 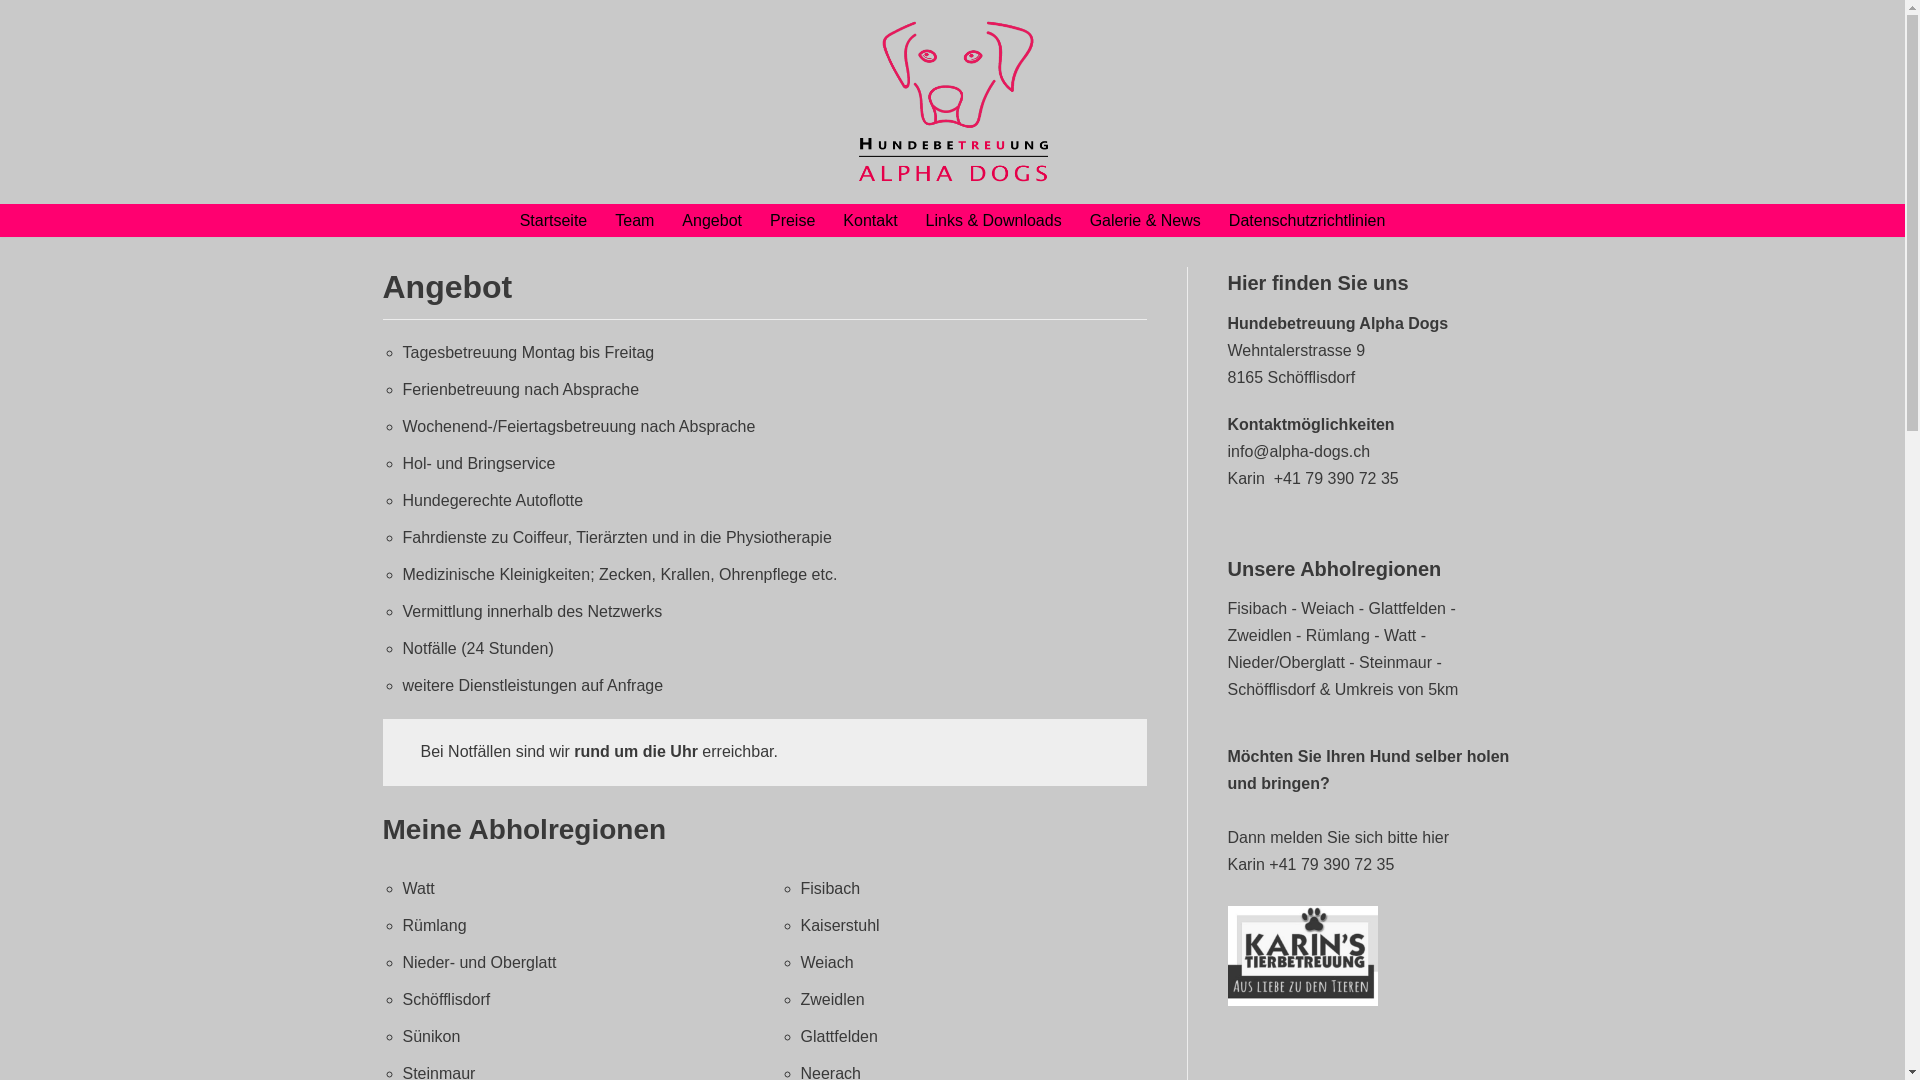 What do you see at coordinates (1308, 220) in the screenshot?
I see `Datenschutzrichtlinien` at bounding box center [1308, 220].